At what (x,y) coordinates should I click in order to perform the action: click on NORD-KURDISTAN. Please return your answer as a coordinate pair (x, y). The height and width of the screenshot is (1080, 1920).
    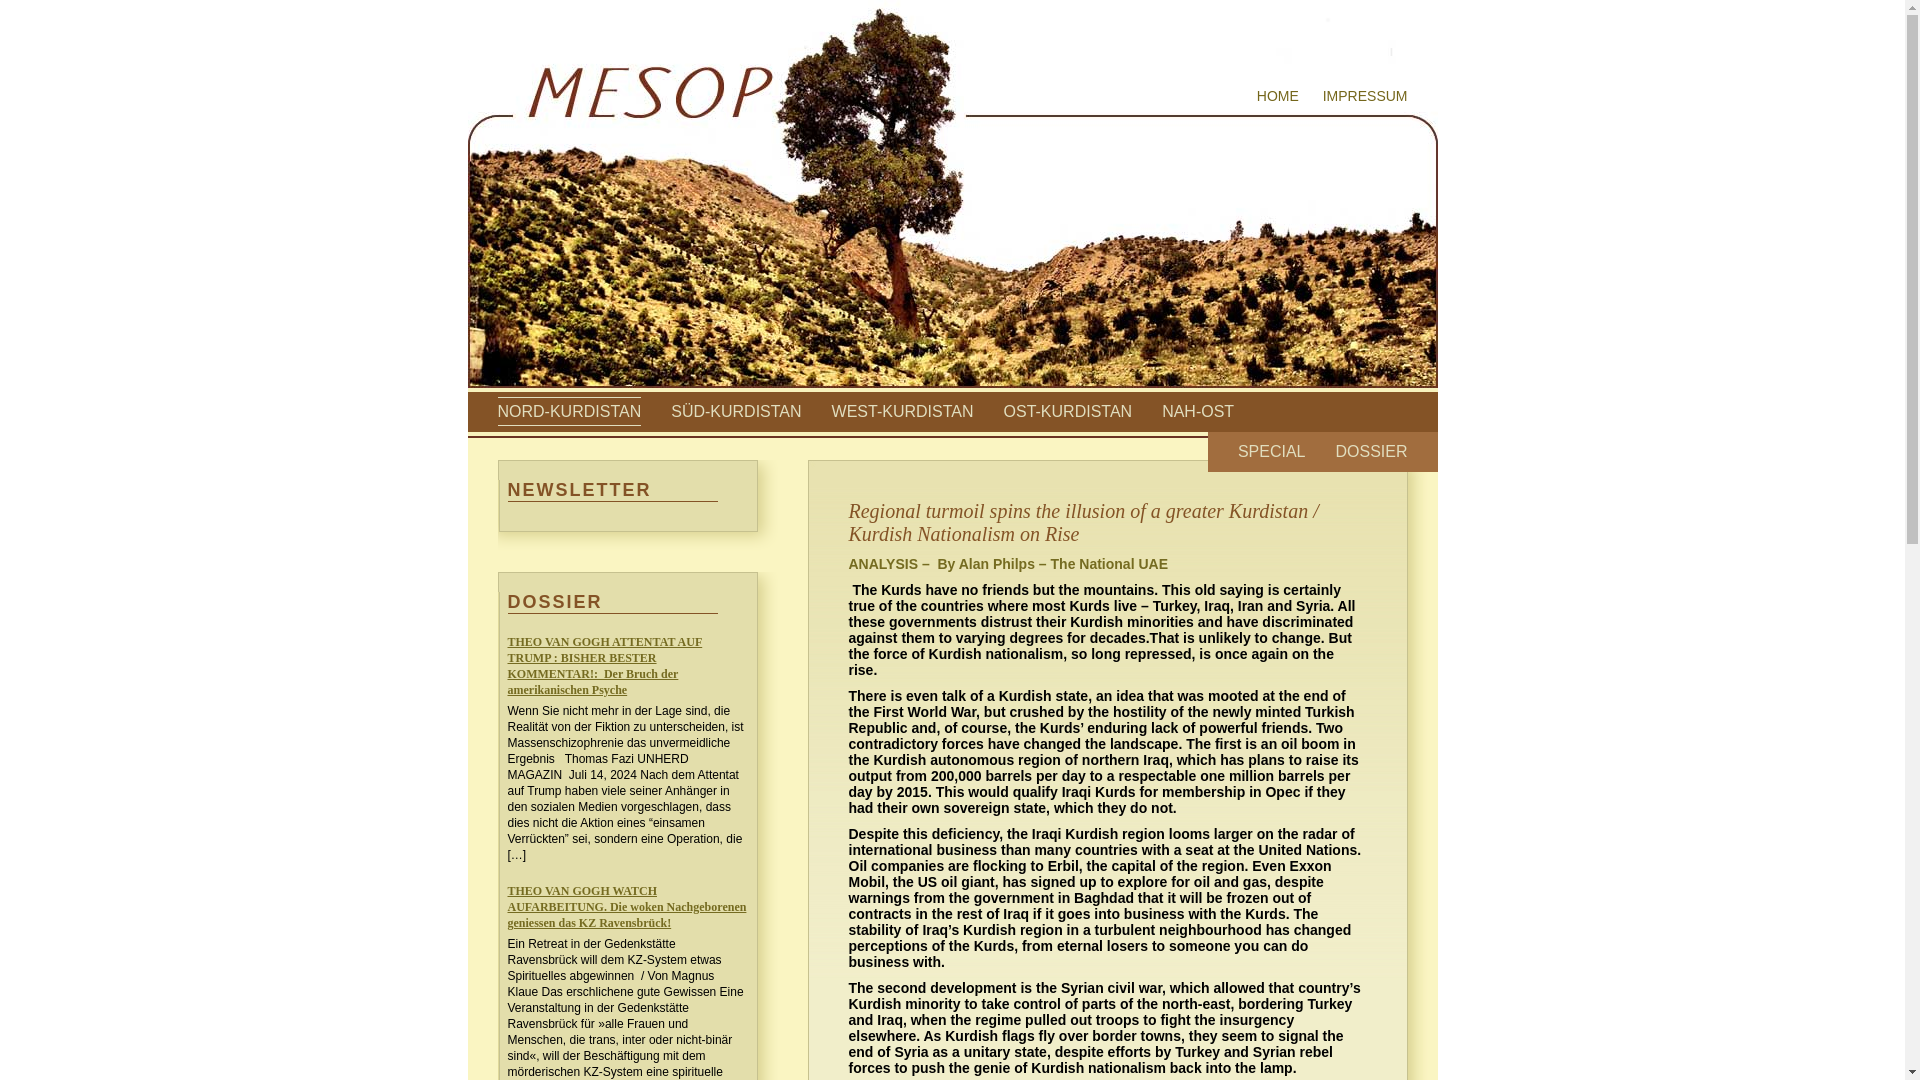
    Looking at the image, I should click on (569, 411).